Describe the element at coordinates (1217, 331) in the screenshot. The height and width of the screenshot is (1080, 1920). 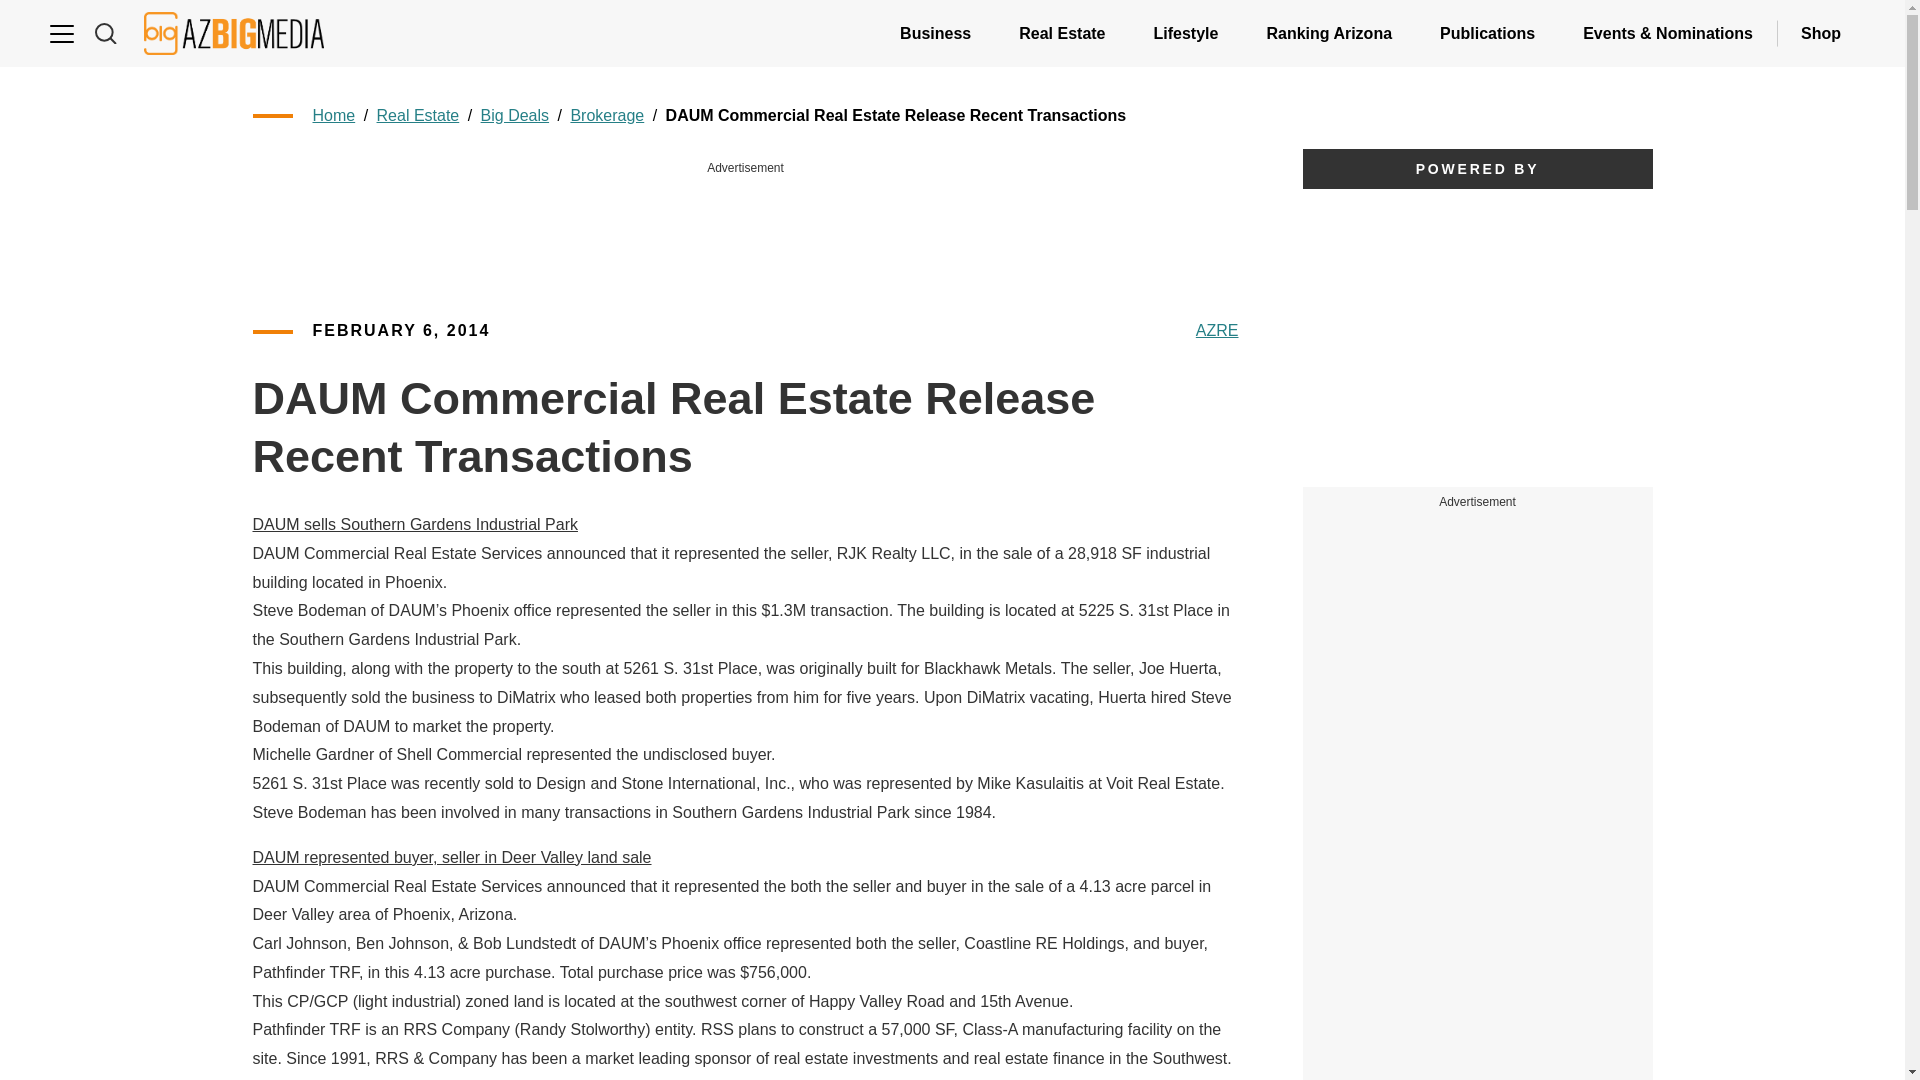
I see `Posts by AZRE` at that location.